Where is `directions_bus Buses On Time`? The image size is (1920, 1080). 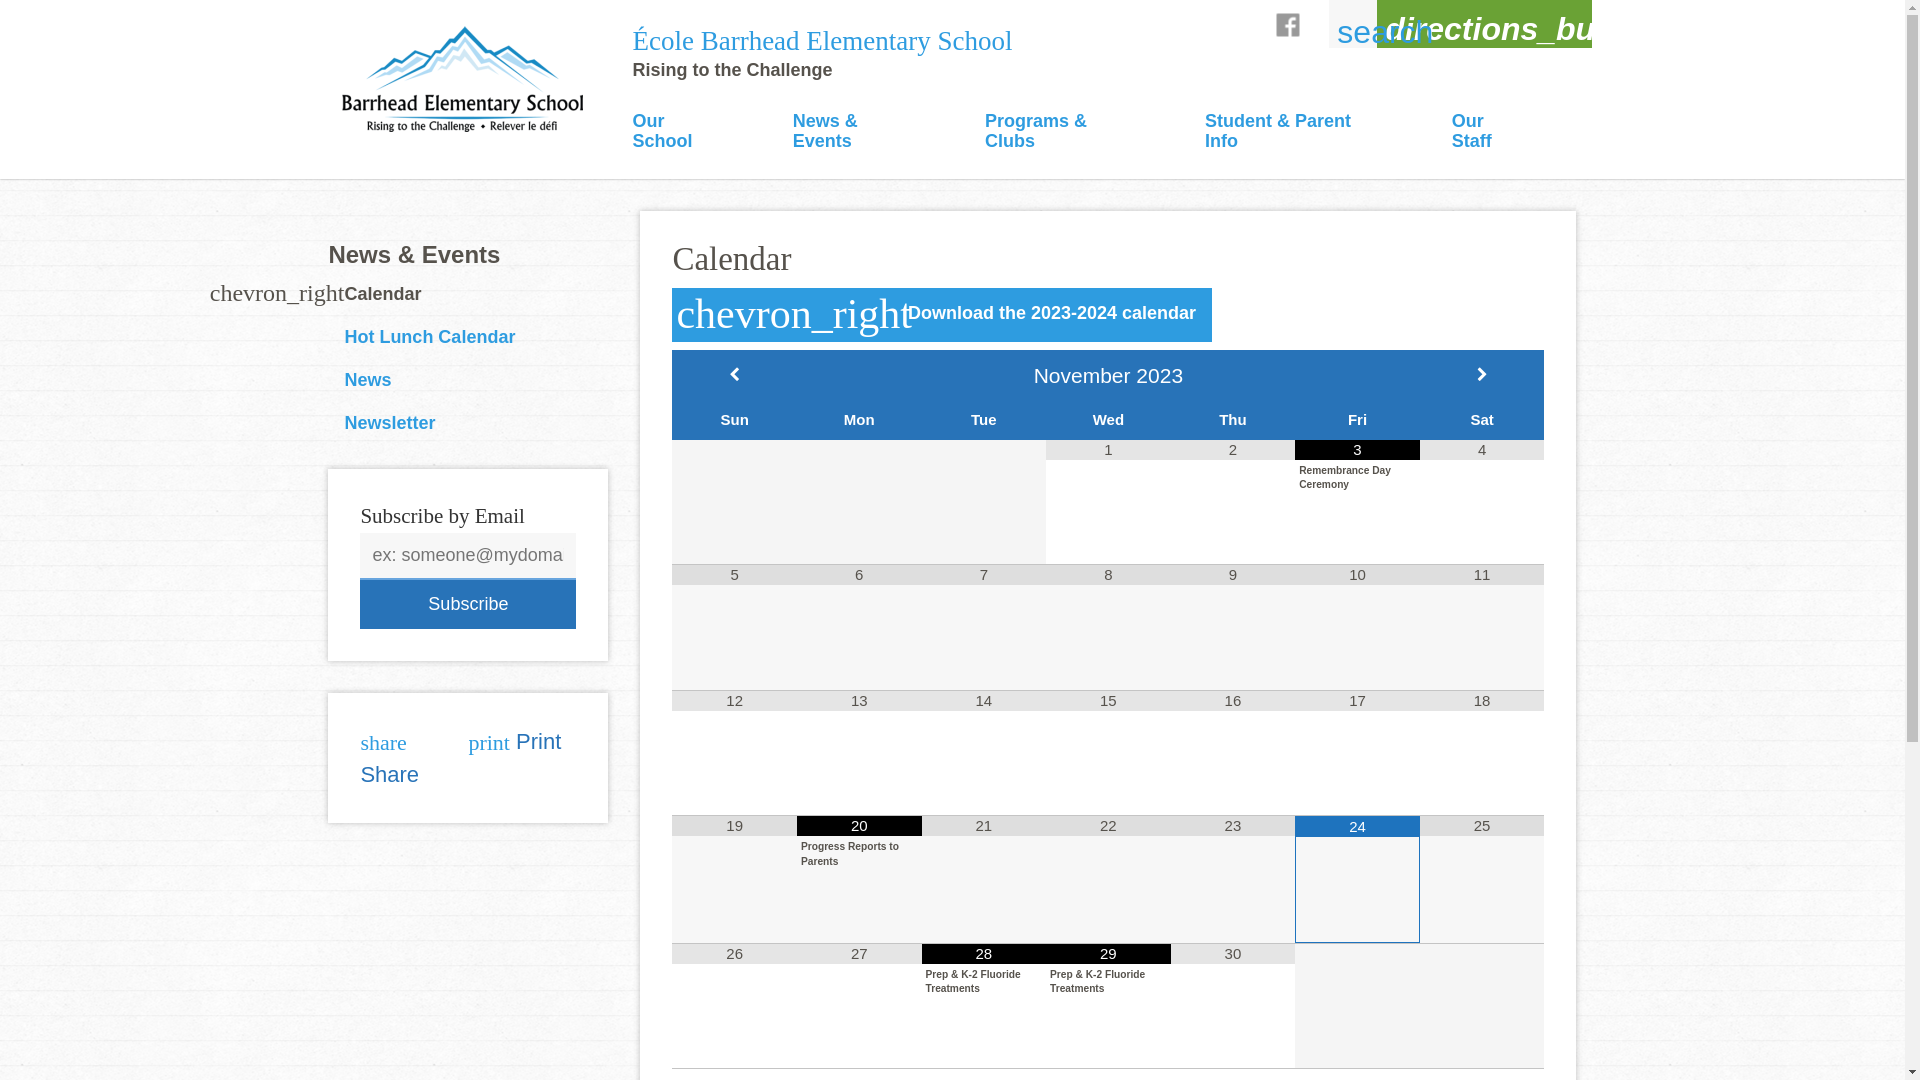
directions_bus Buses On Time is located at coordinates (1484, 41).